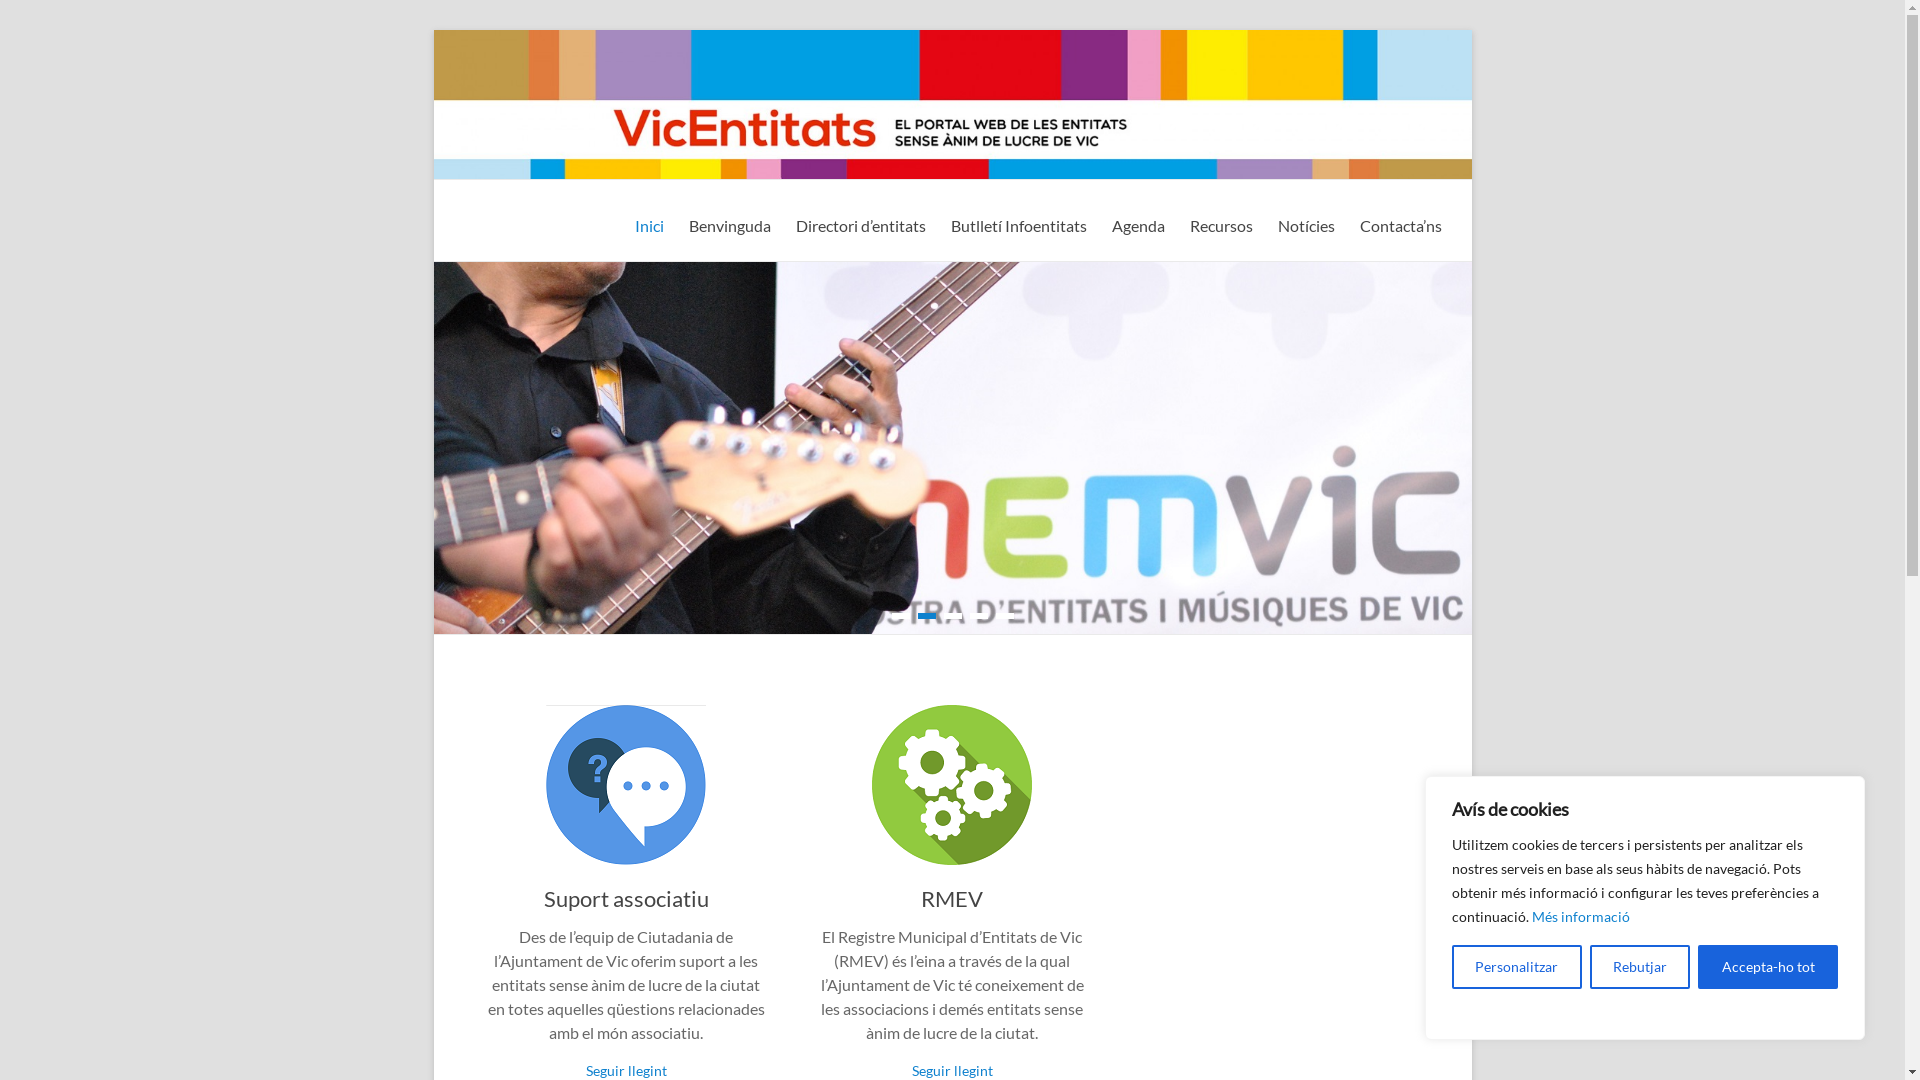  Describe the element at coordinates (729, 223) in the screenshot. I see `Benvinguda` at that location.